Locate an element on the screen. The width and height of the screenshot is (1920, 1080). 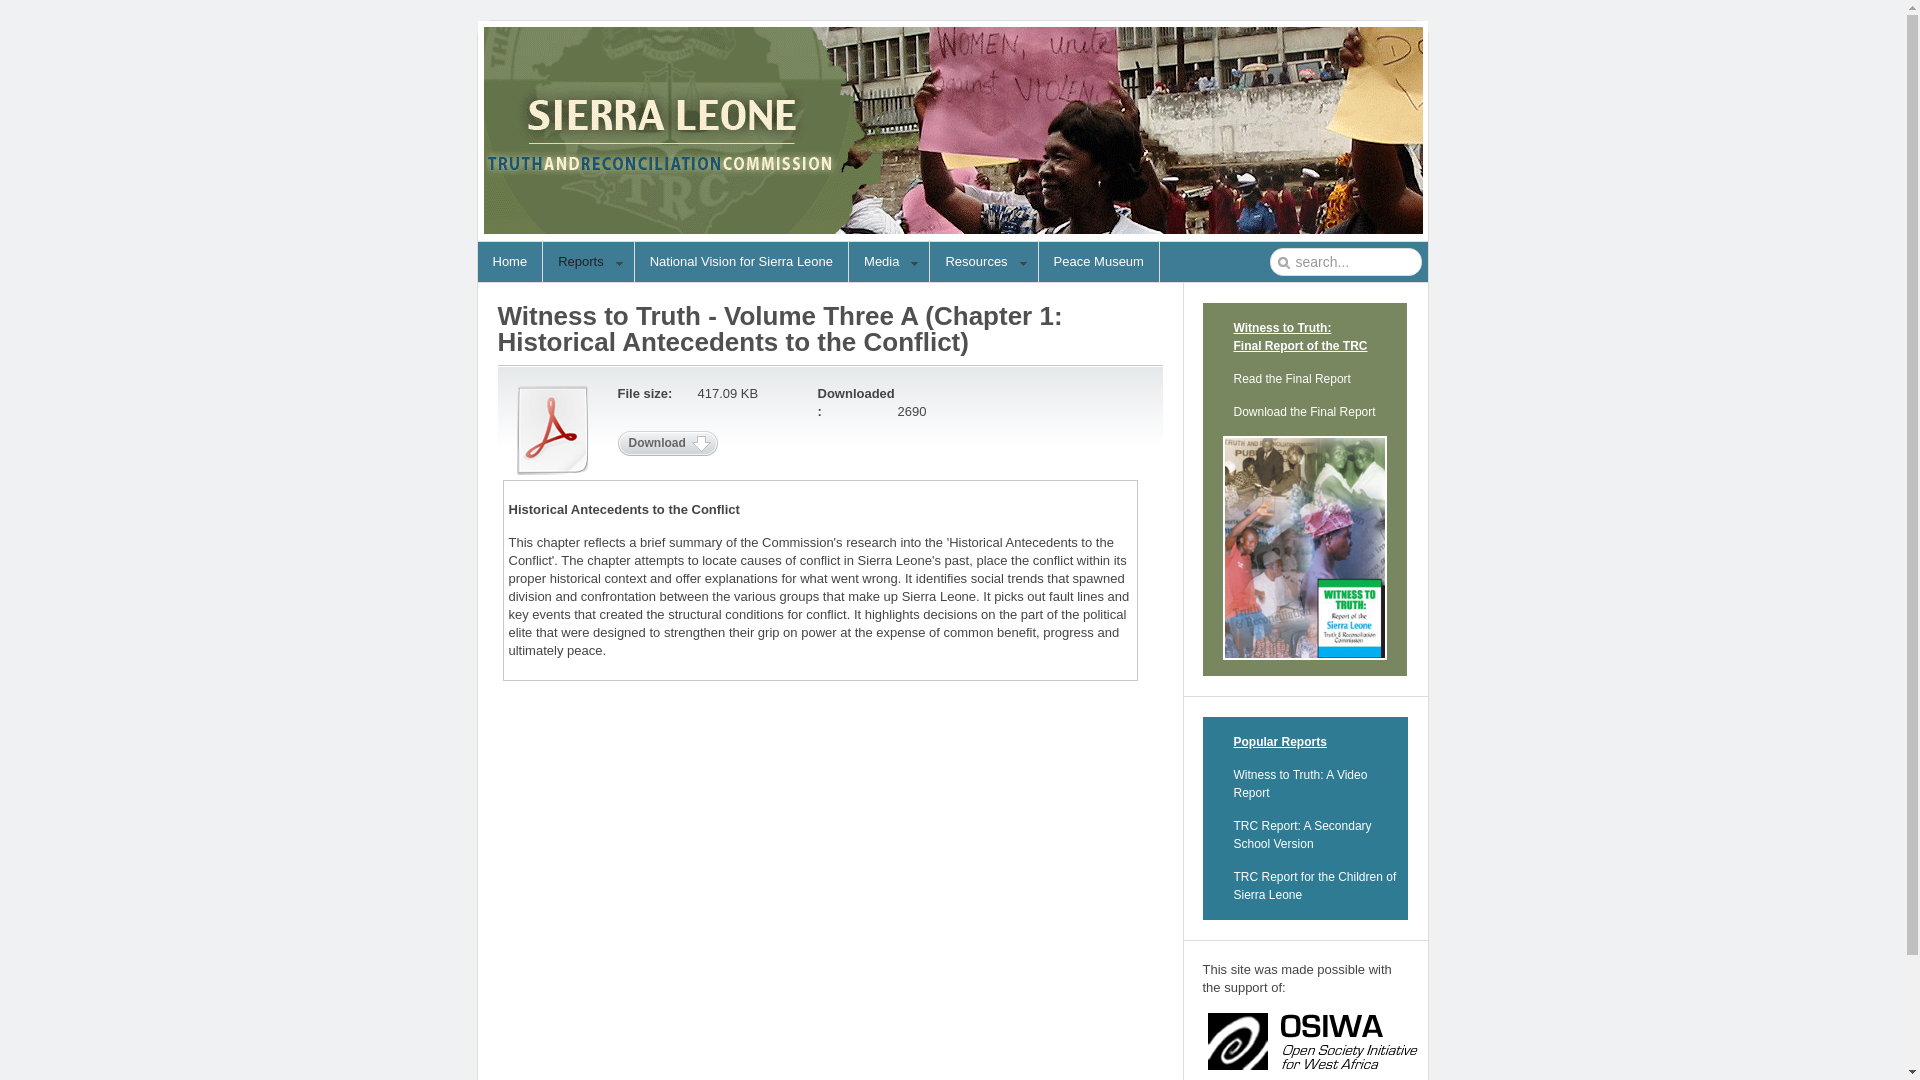
Popular Reports is located at coordinates (1280, 742).